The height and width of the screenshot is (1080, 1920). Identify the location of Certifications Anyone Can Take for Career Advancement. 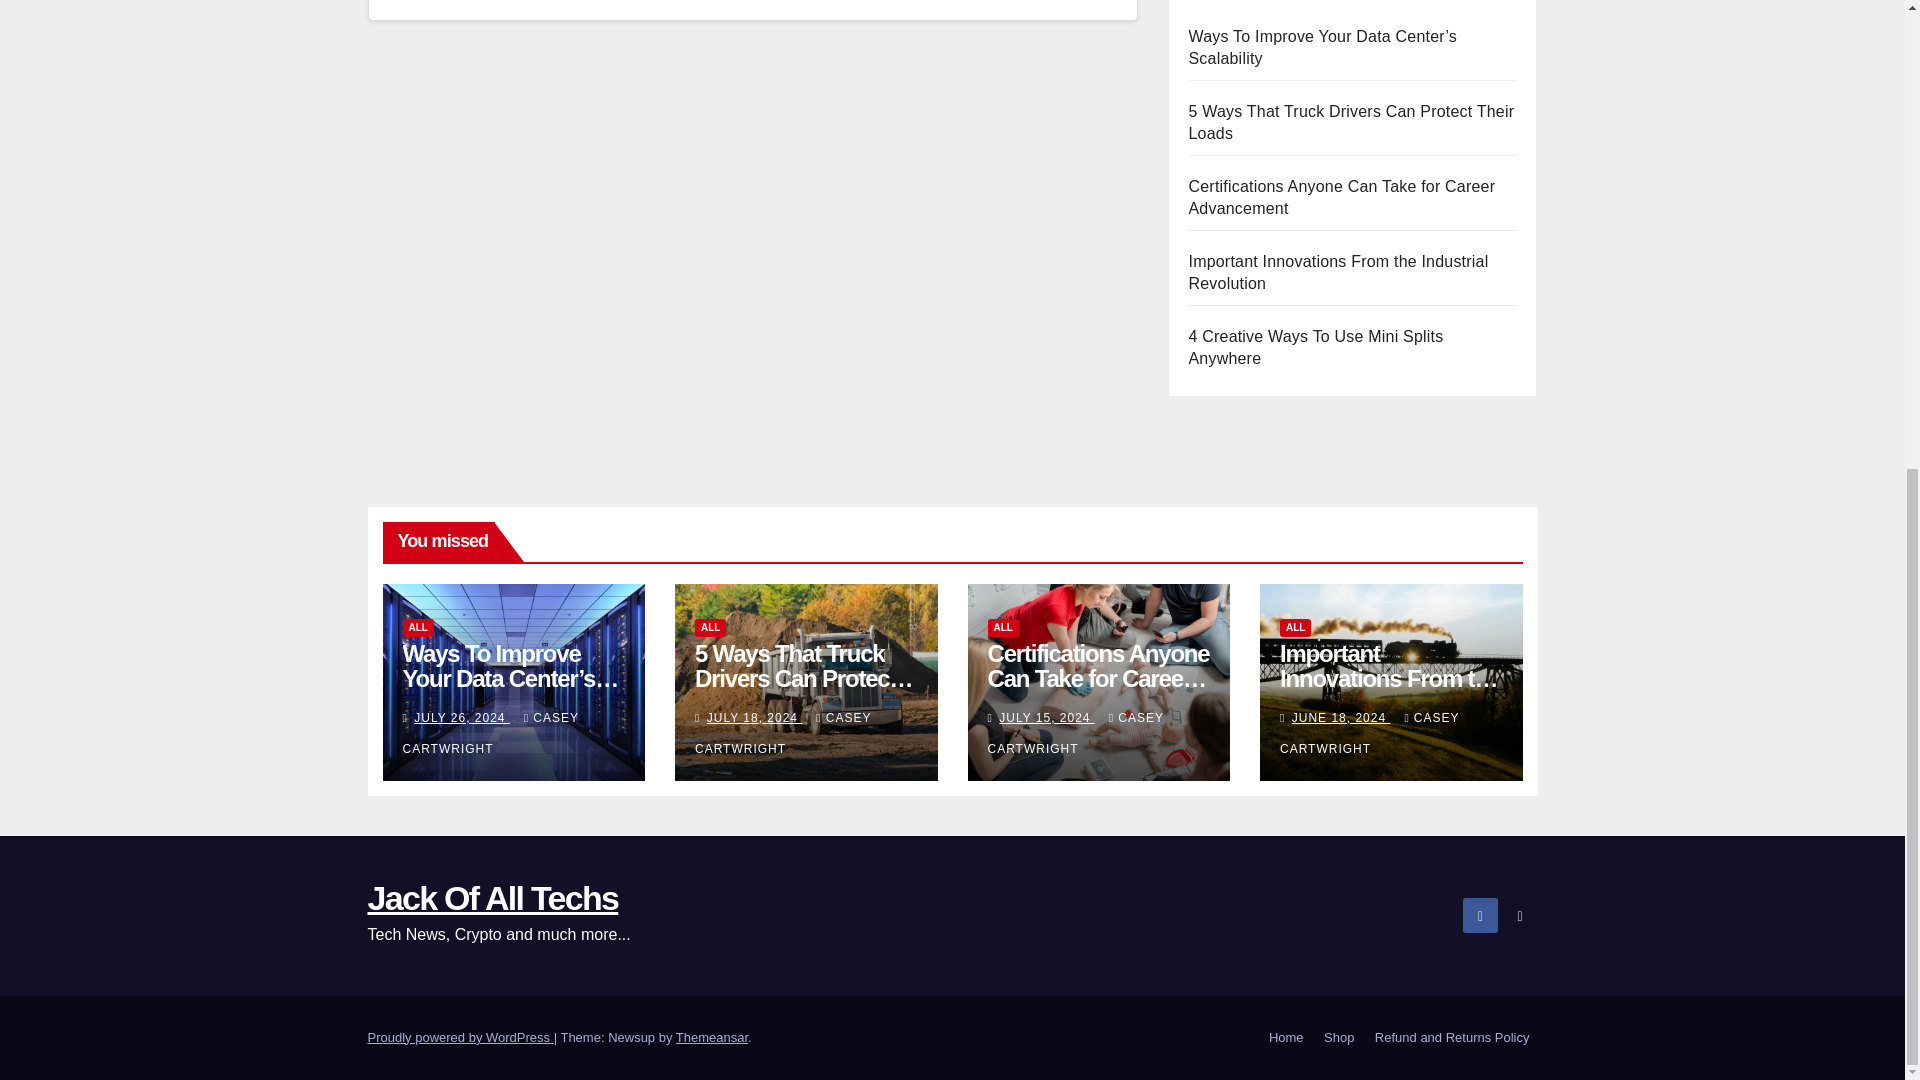
(1098, 678).